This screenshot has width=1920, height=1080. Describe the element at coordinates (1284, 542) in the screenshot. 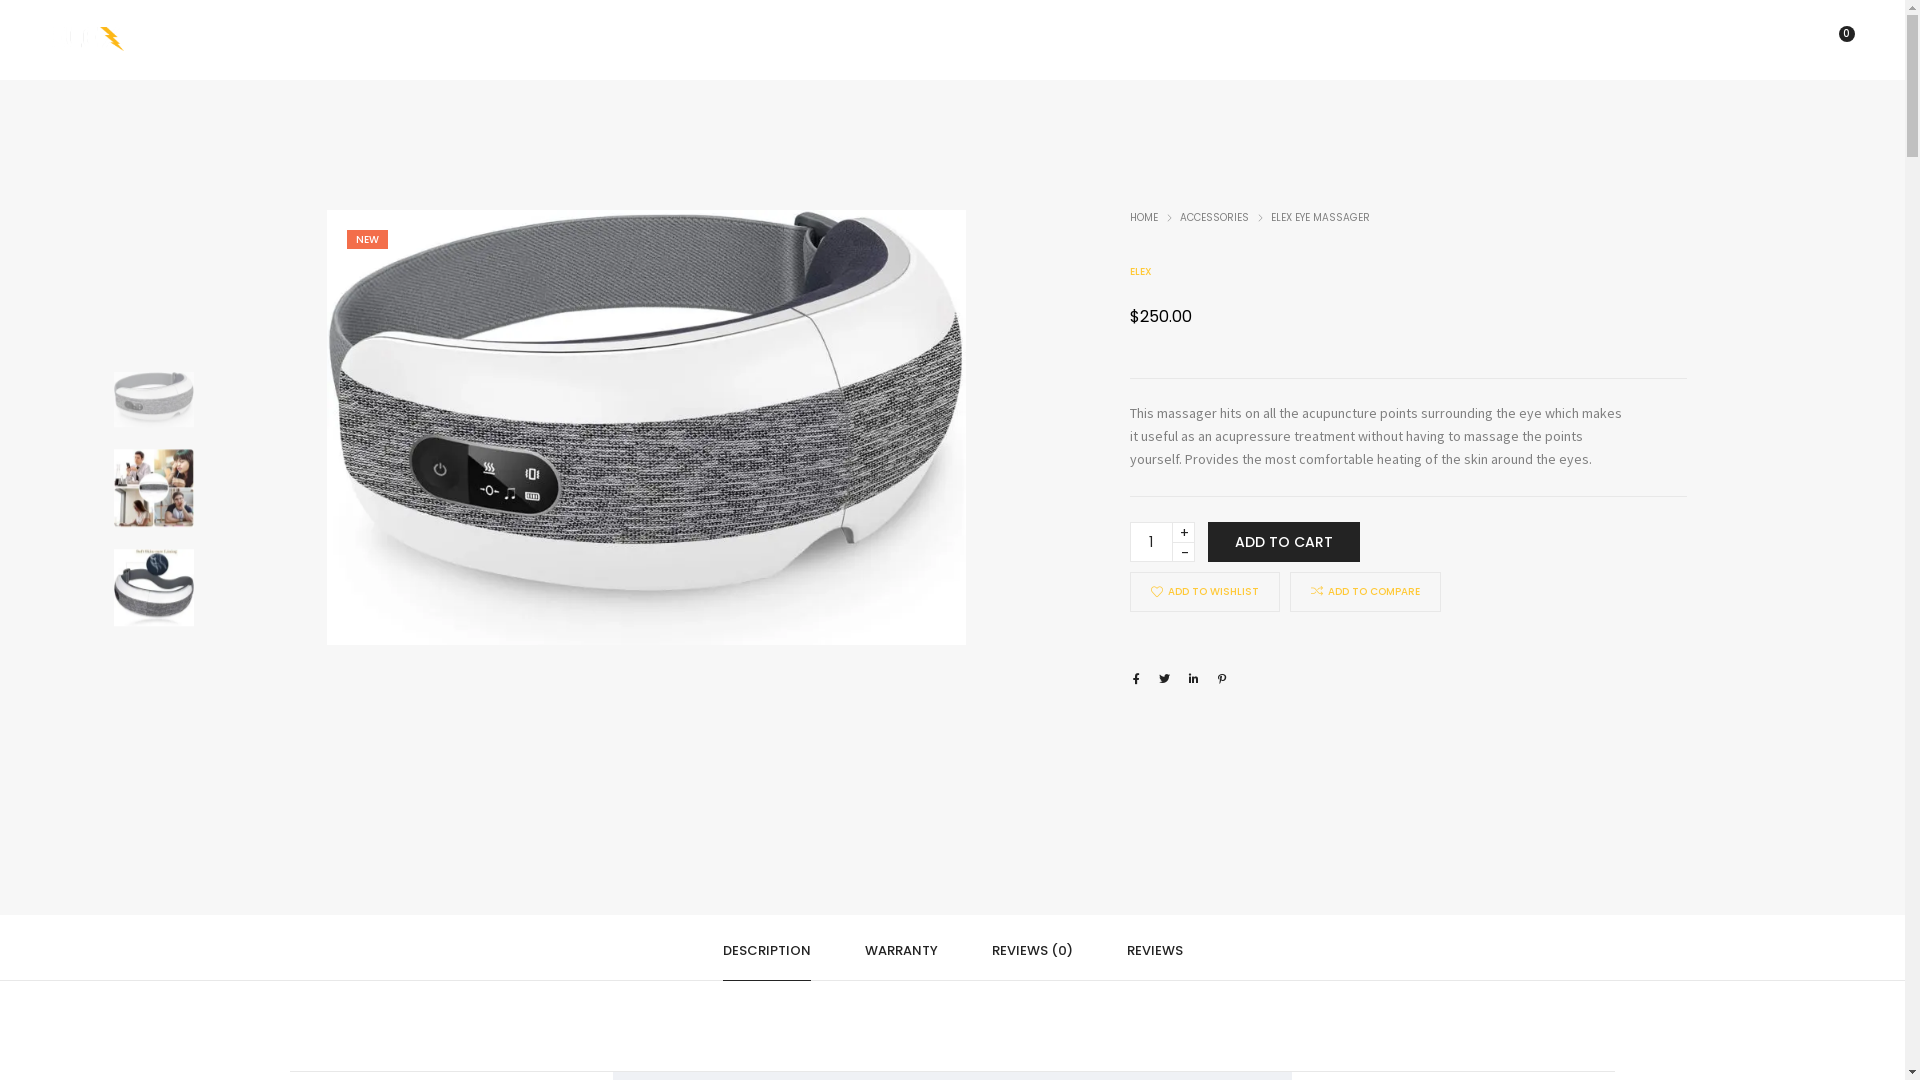

I see `ADD TO CART` at that location.